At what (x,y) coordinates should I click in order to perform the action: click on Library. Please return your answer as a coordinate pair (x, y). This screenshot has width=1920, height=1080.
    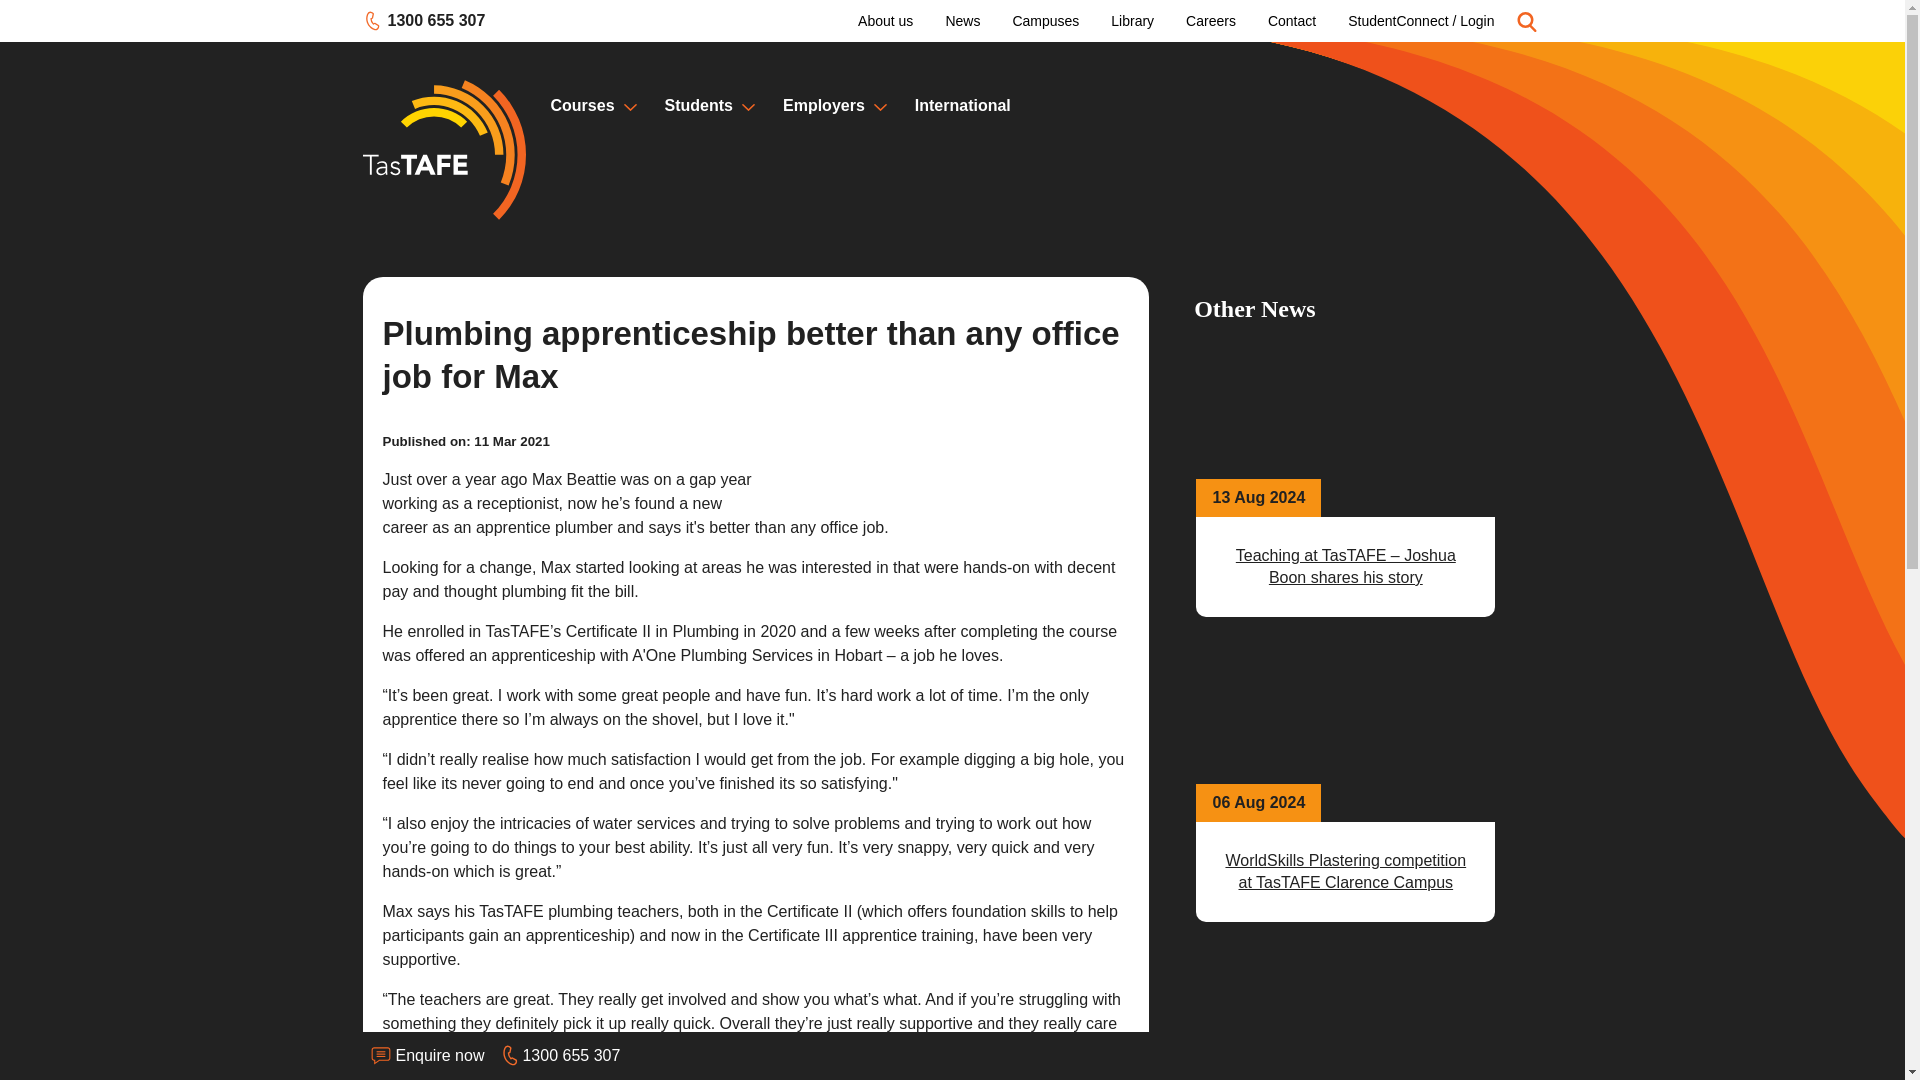
    Looking at the image, I should click on (1132, 22).